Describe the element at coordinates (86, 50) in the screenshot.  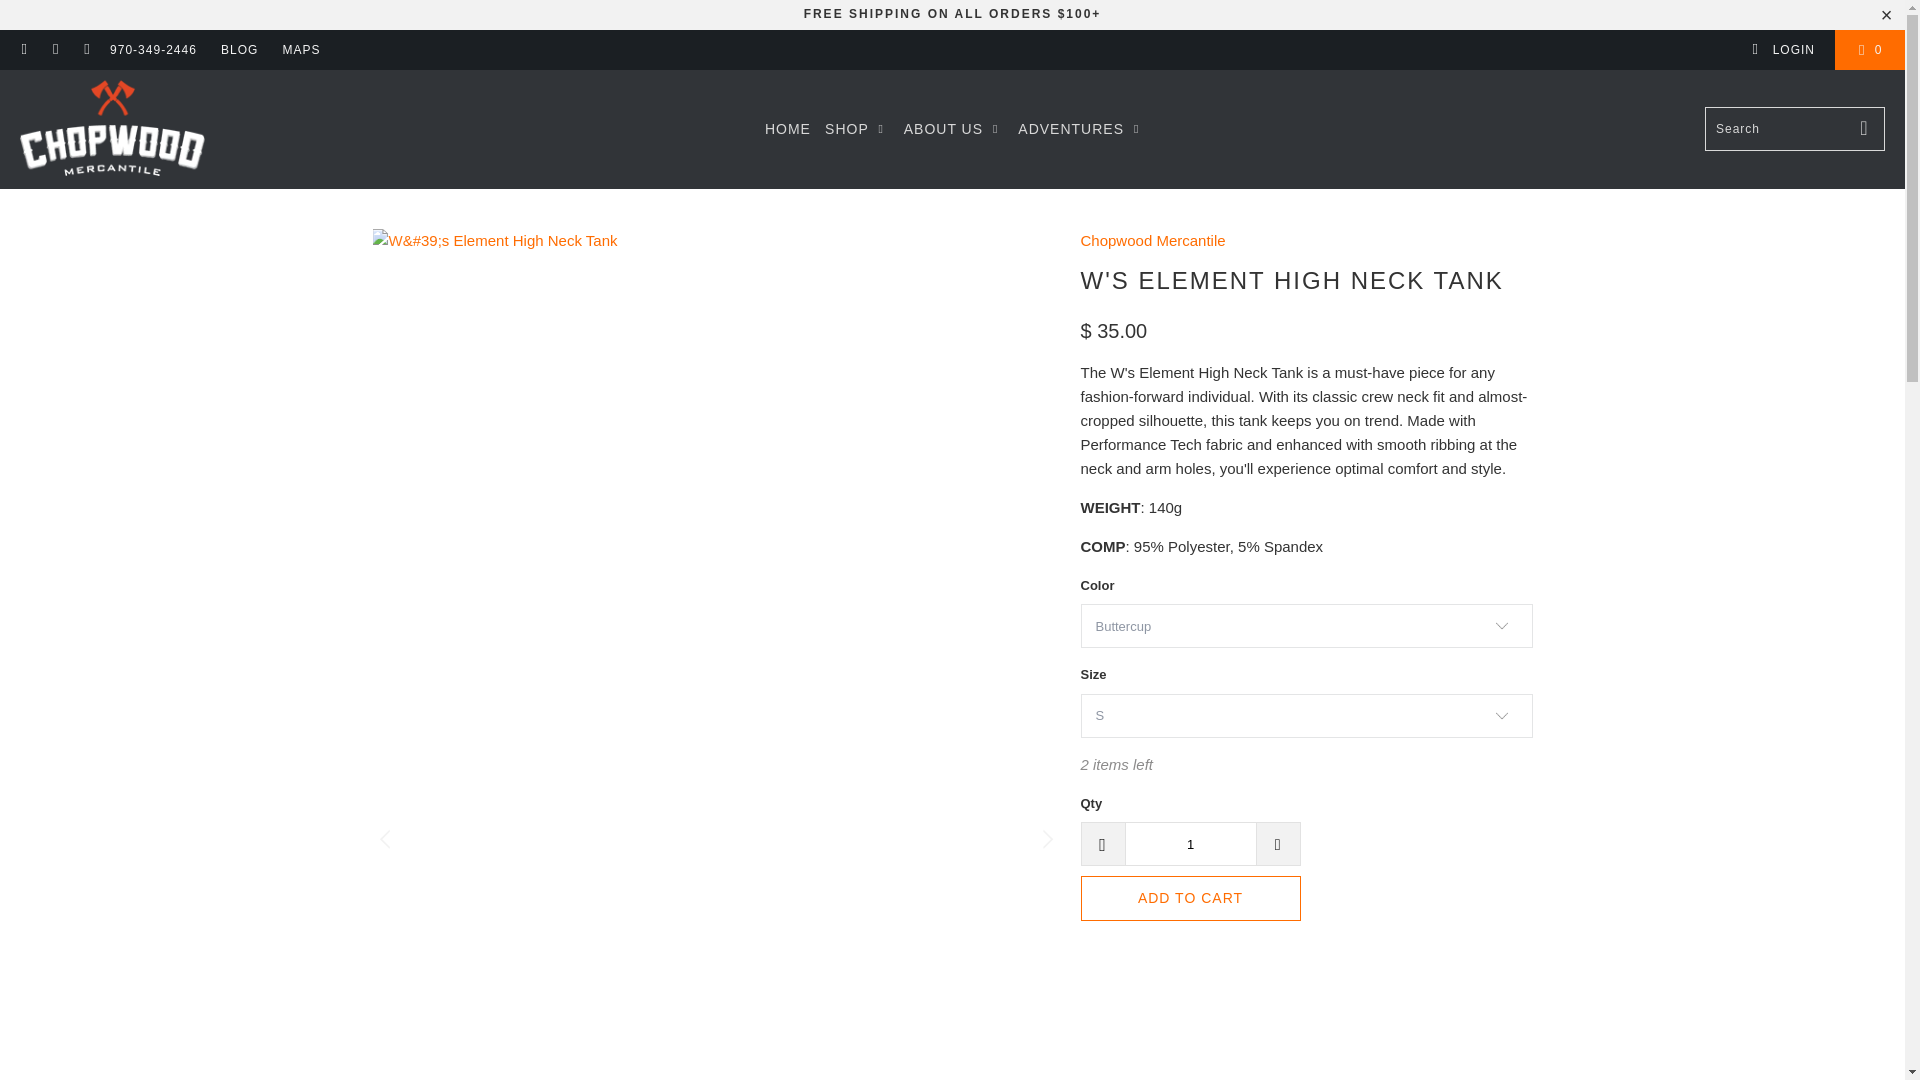
I see `Email Chopwood Mercantile` at that location.